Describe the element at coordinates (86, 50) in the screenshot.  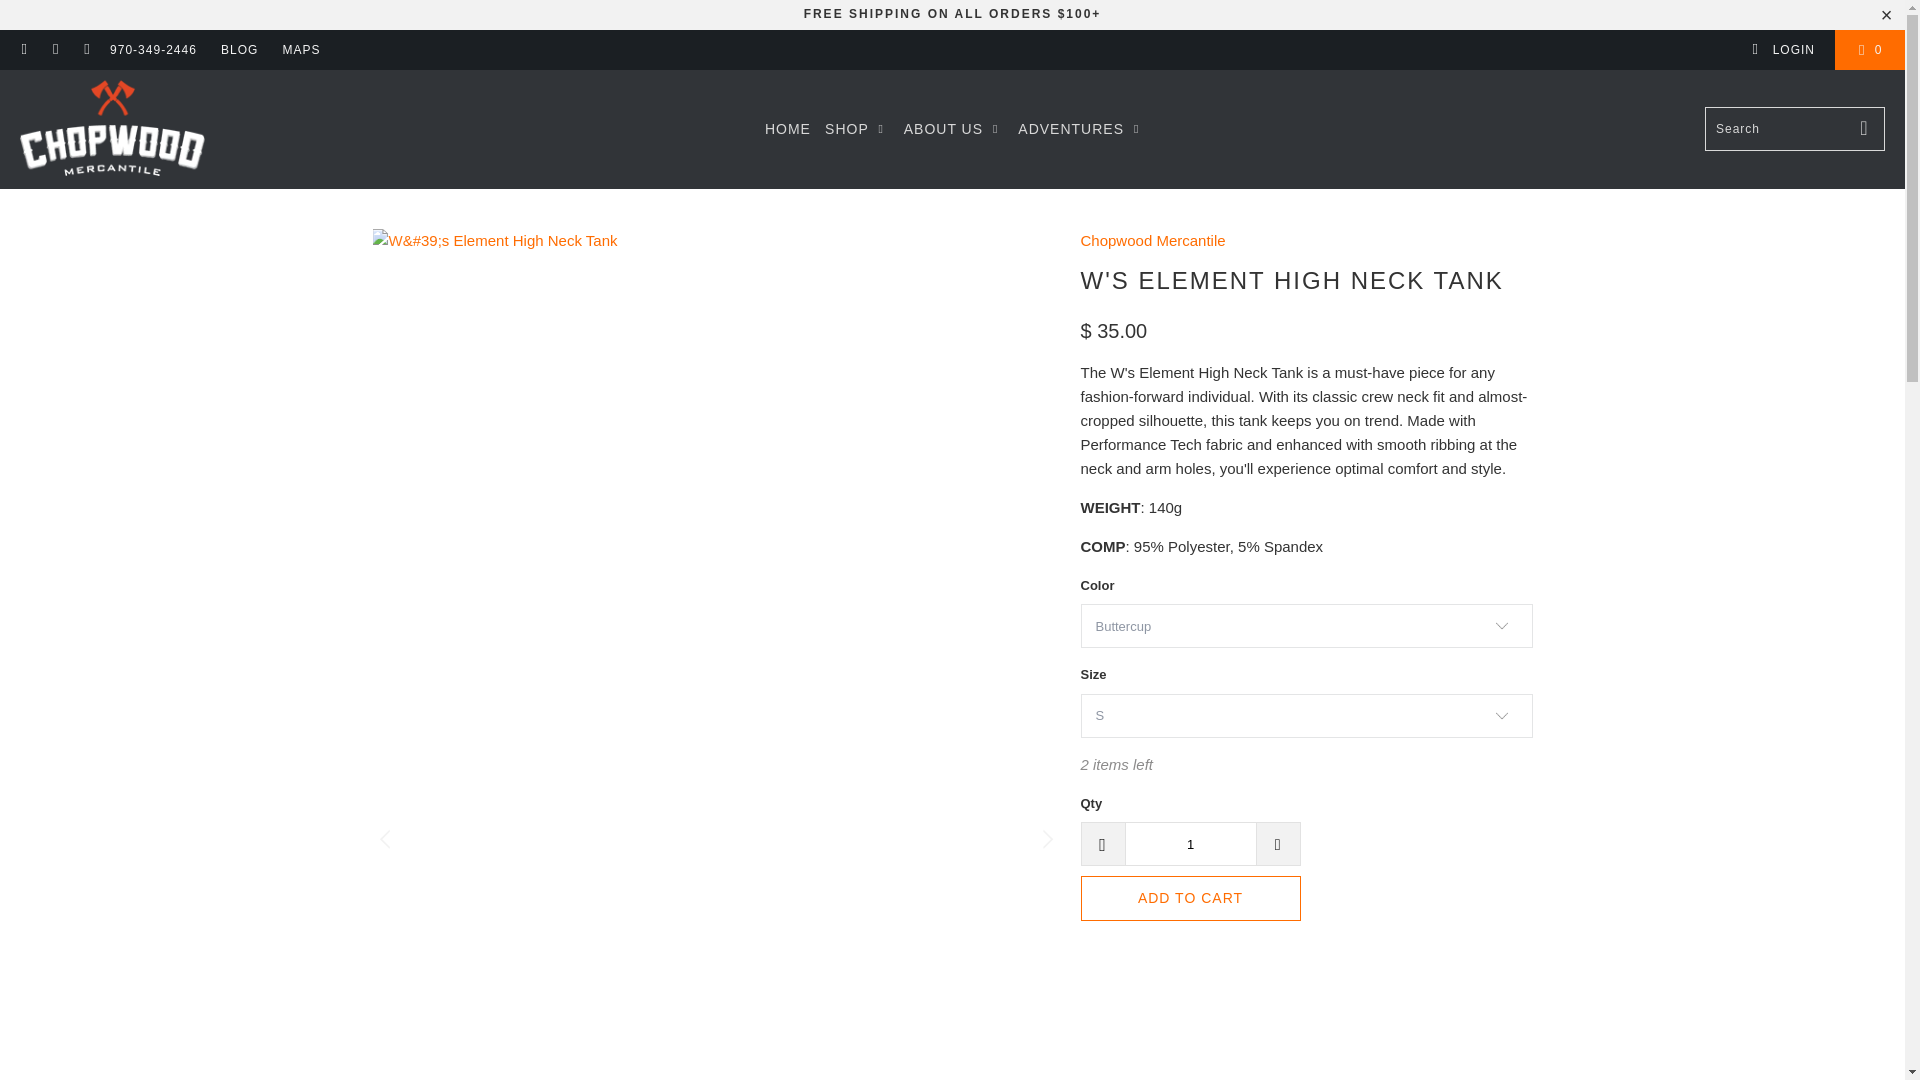
I see `Email Chopwood Mercantile` at that location.